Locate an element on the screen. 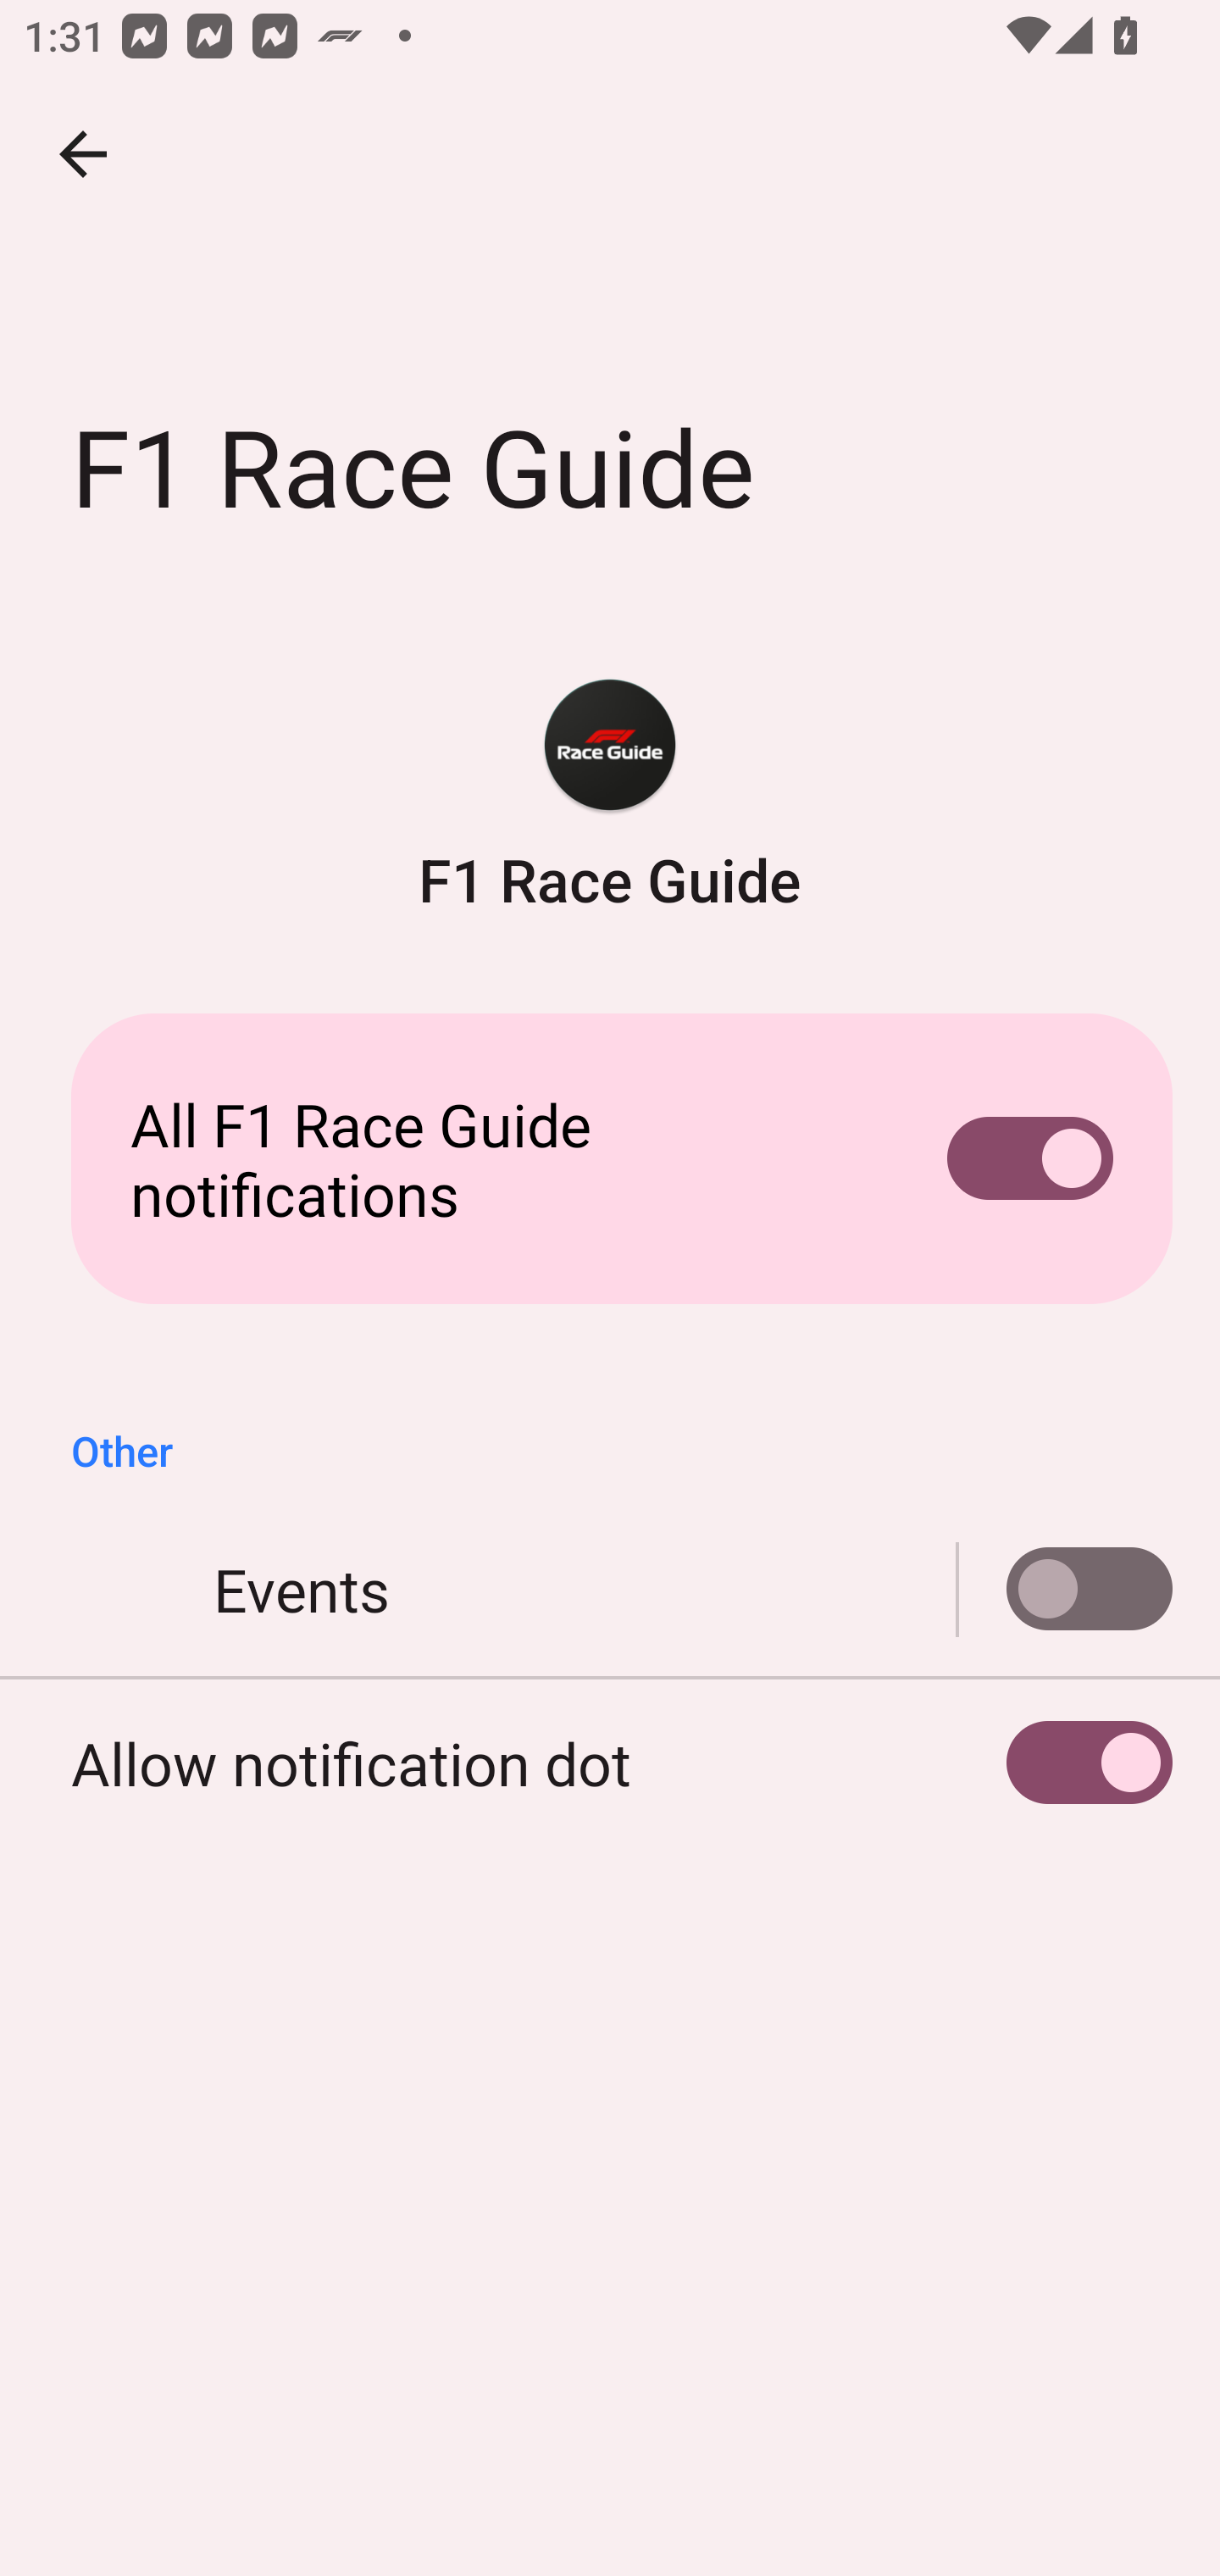 The image size is (1220, 2576). F1 Race Guide is located at coordinates (610, 797).